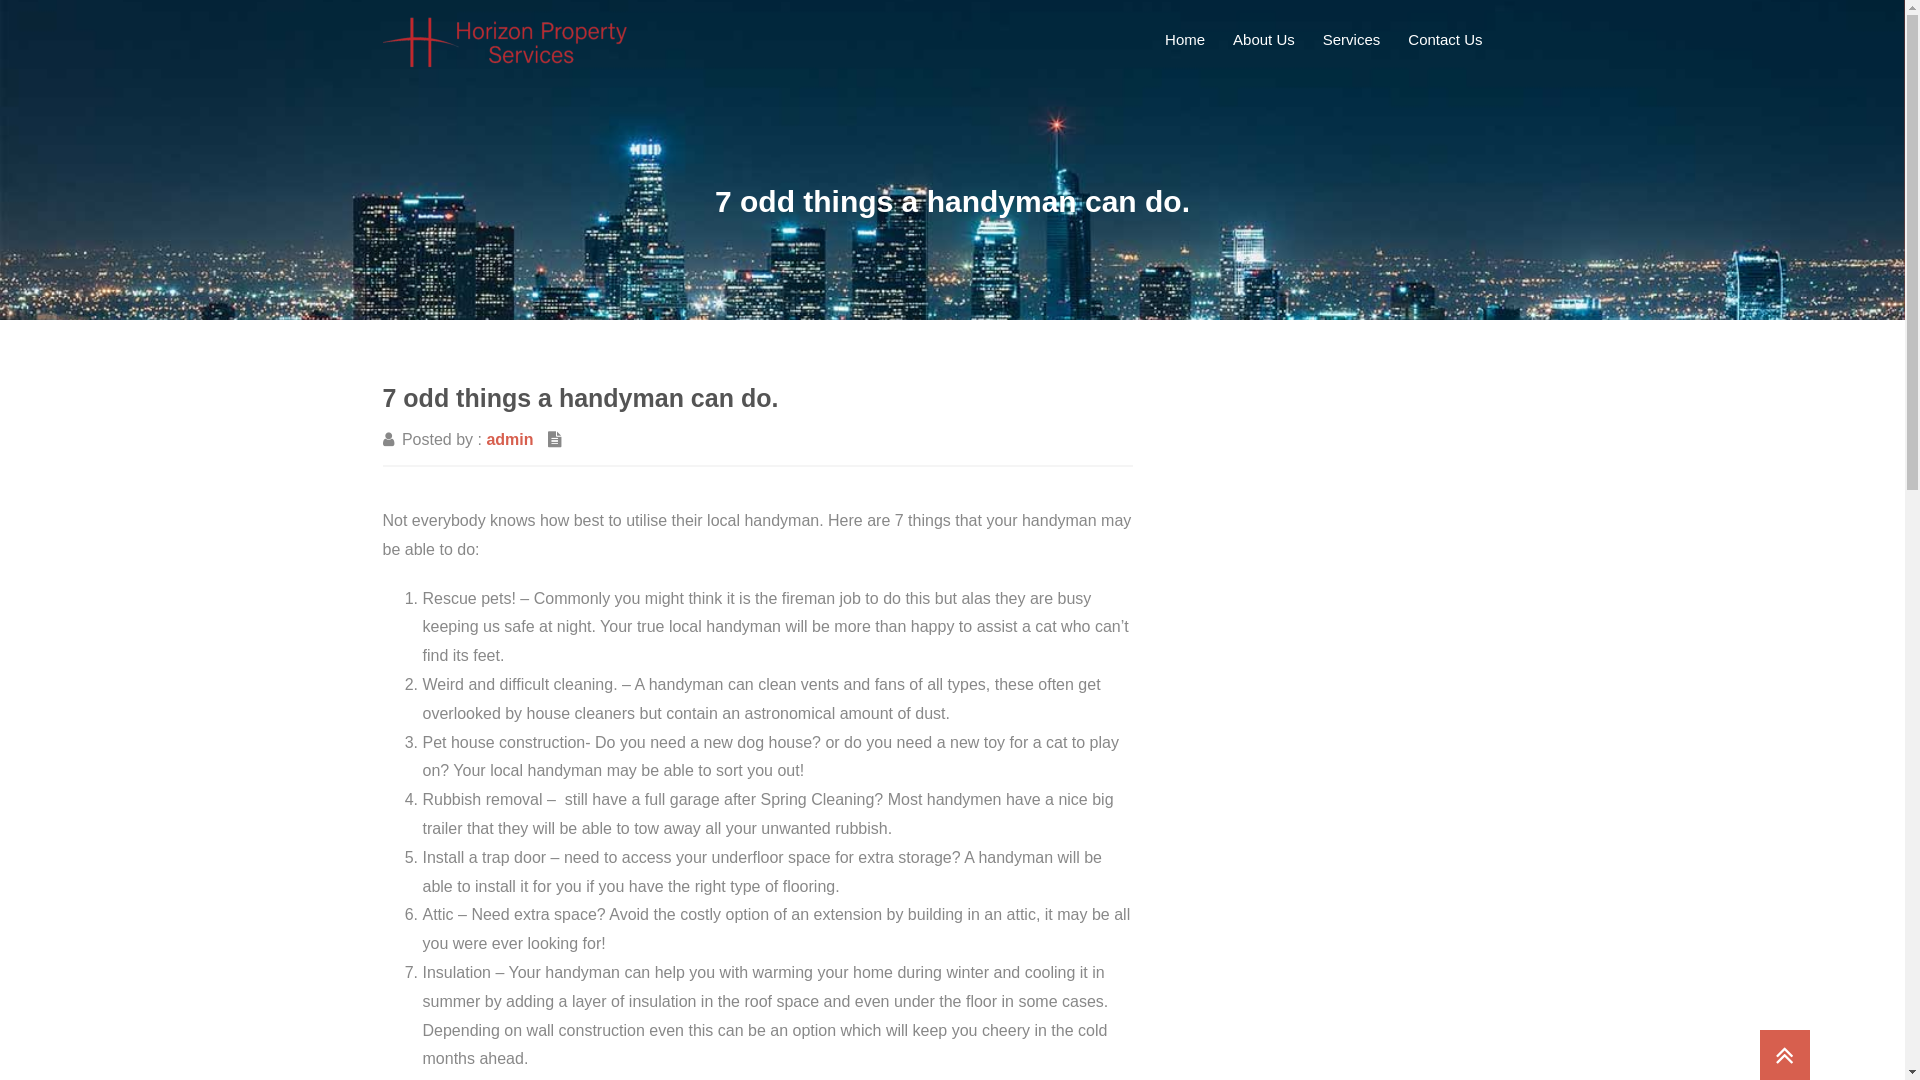 This screenshot has width=1920, height=1080. What do you see at coordinates (1264, 40) in the screenshot?
I see `About Us` at bounding box center [1264, 40].